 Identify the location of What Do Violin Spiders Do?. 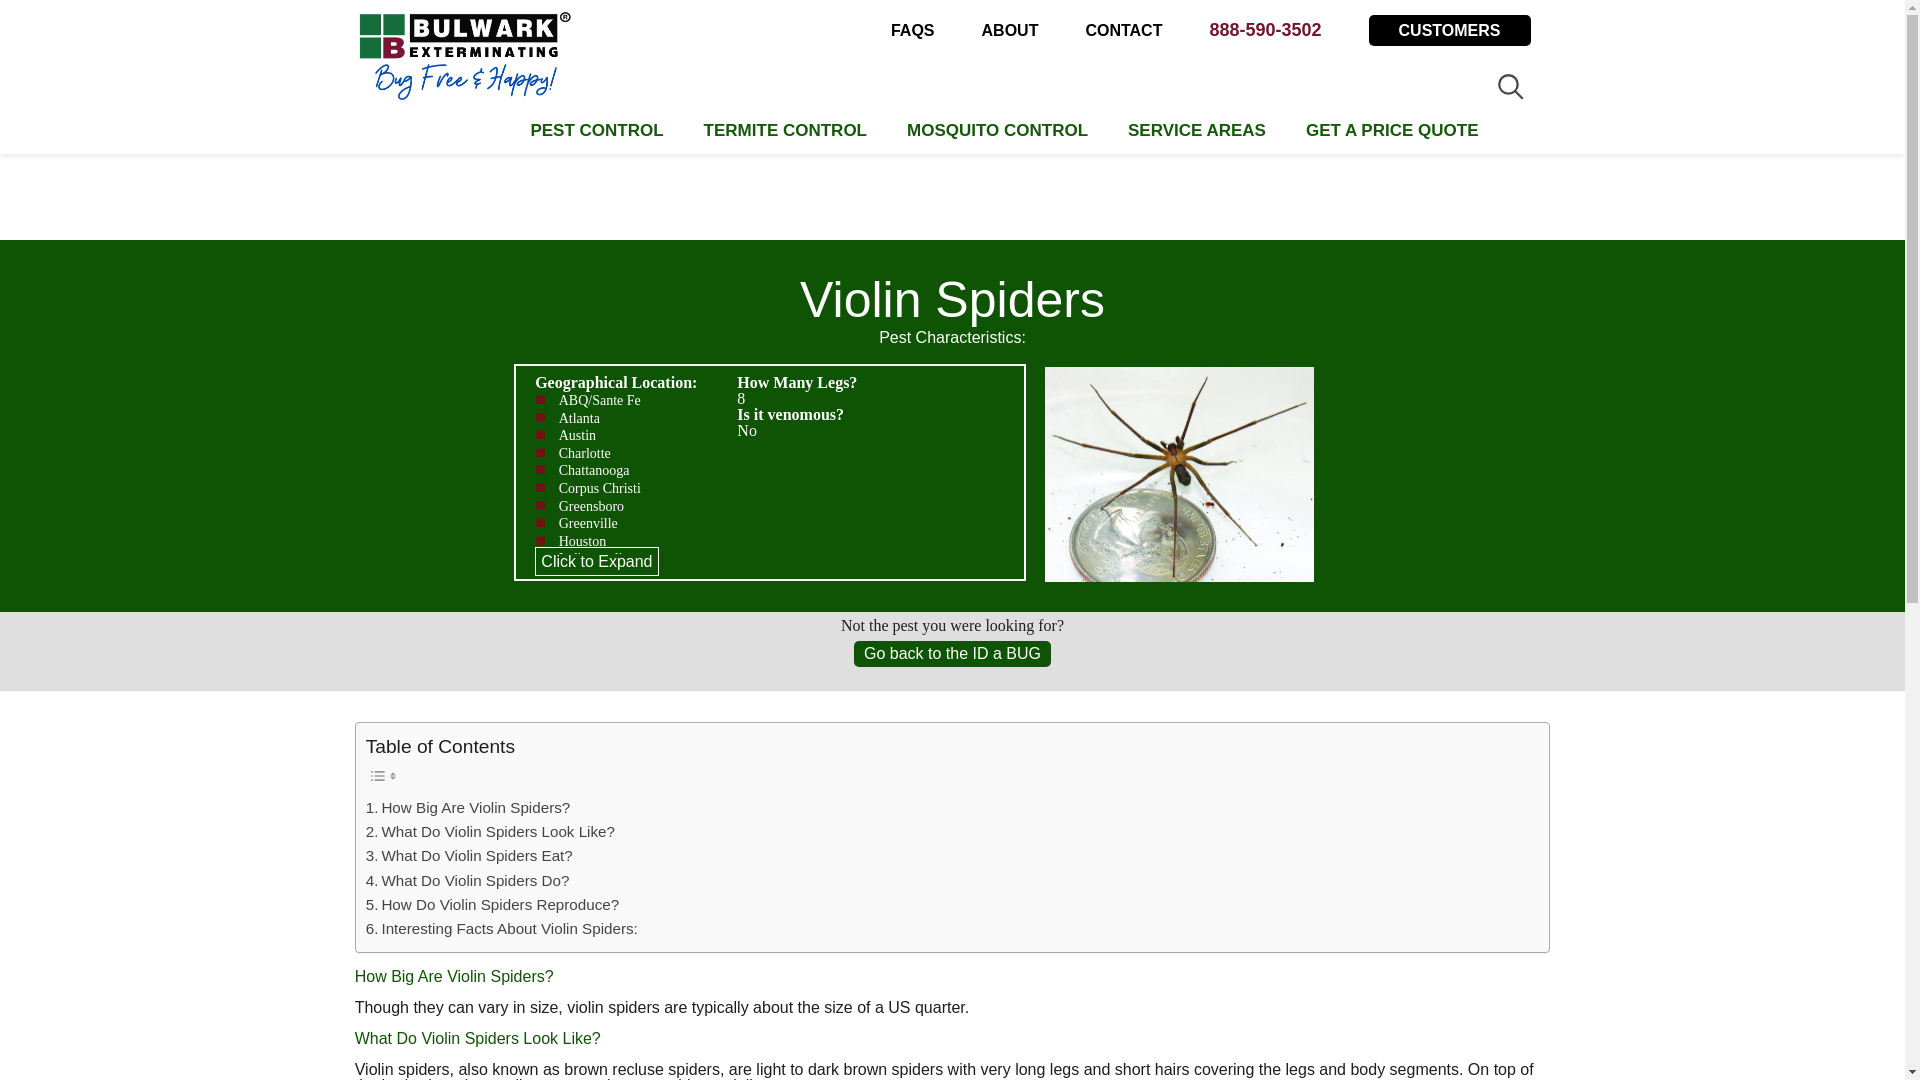
(468, 881).